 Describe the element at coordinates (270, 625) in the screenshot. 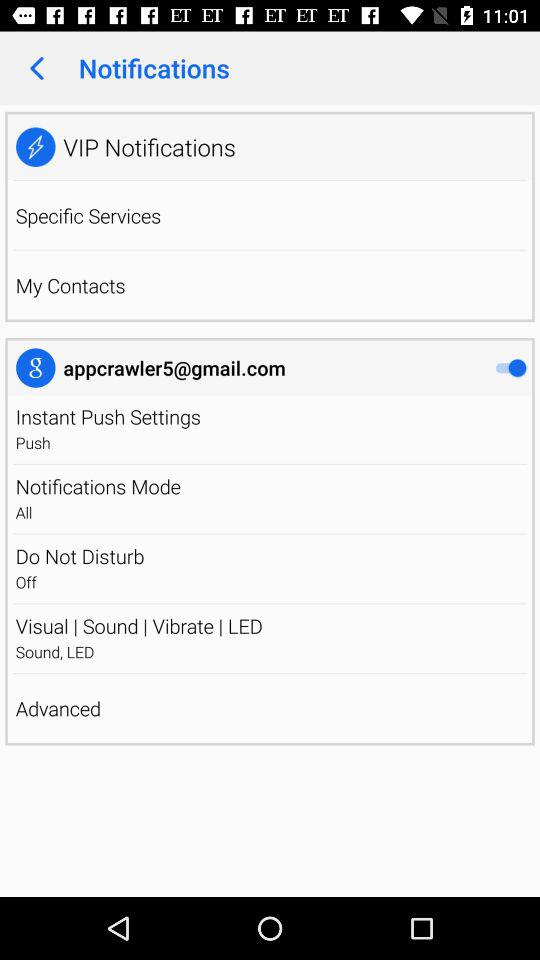

I see `select icon above sound, led` at that location.